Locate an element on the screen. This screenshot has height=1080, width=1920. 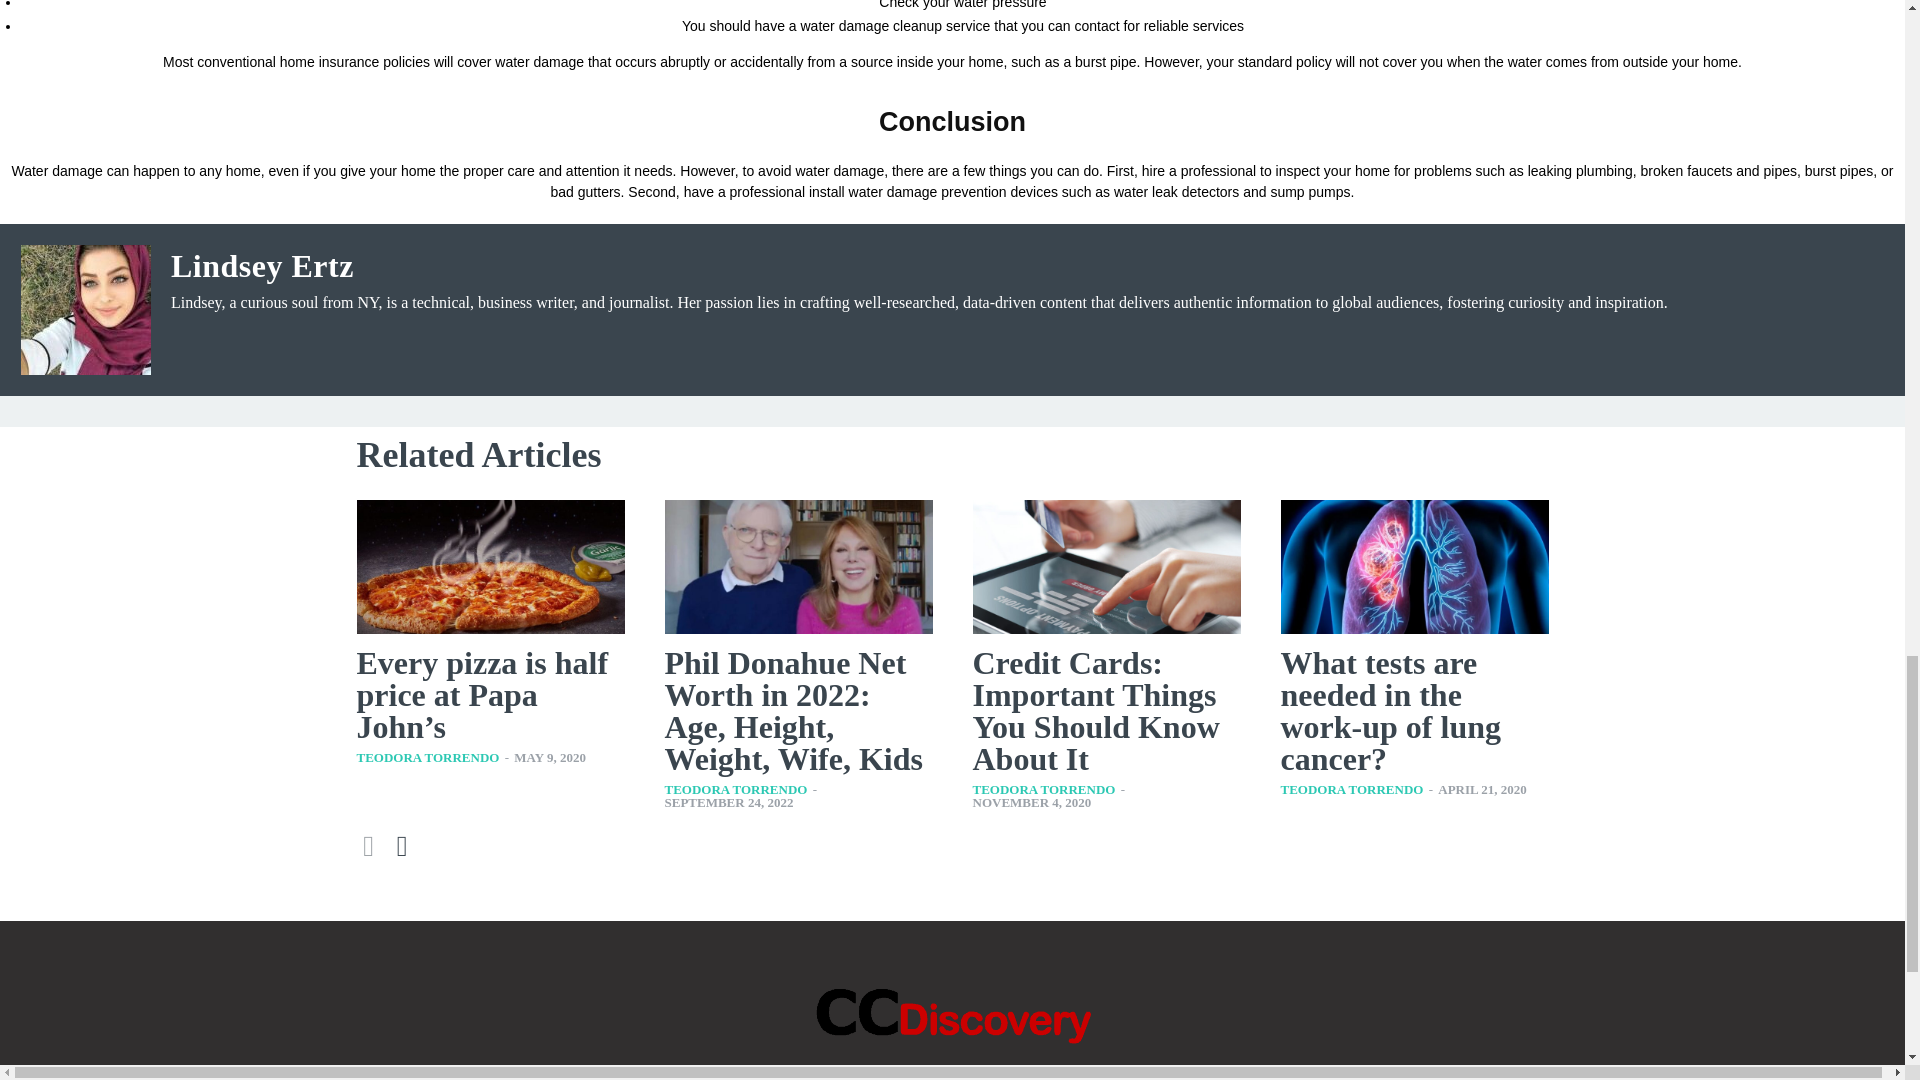
Lindsey Ertz is located at coordinates (86, 310).